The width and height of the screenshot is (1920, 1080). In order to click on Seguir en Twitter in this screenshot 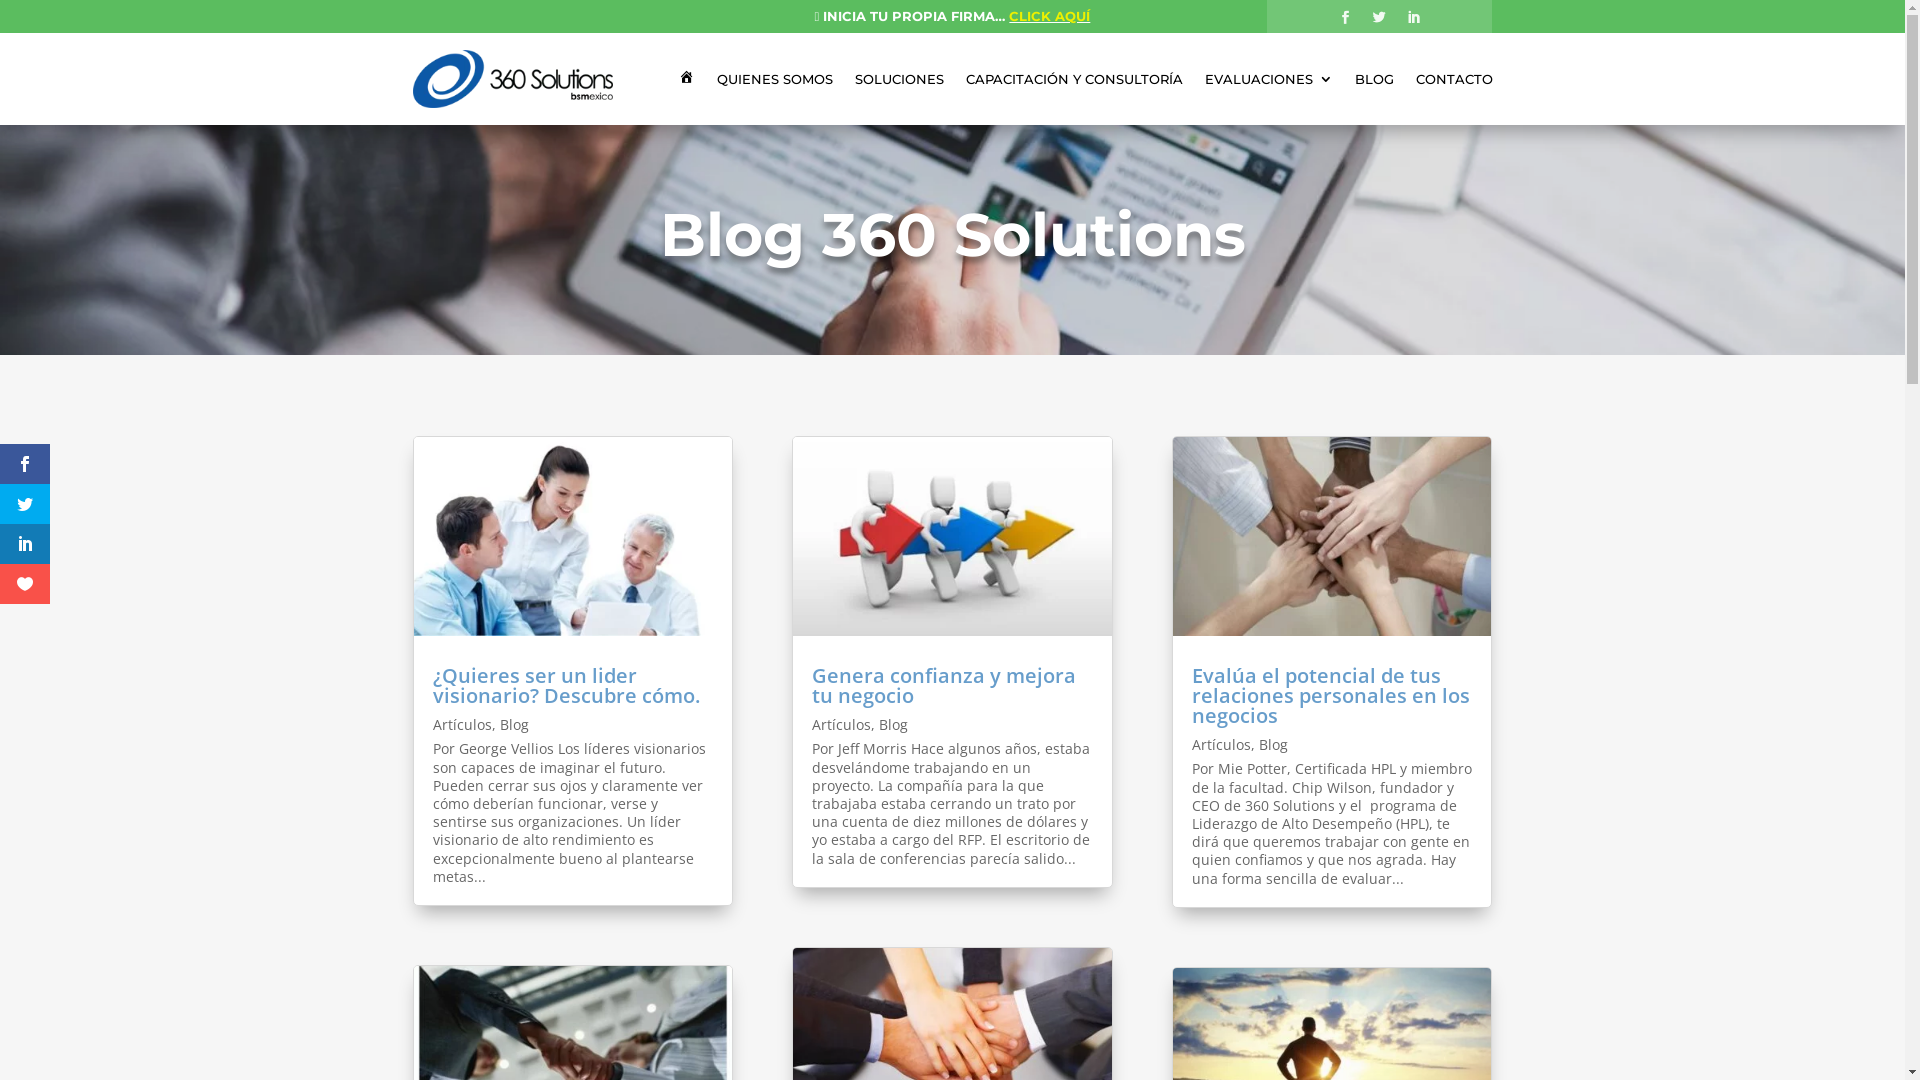, I will do `click(1380, 18)`.